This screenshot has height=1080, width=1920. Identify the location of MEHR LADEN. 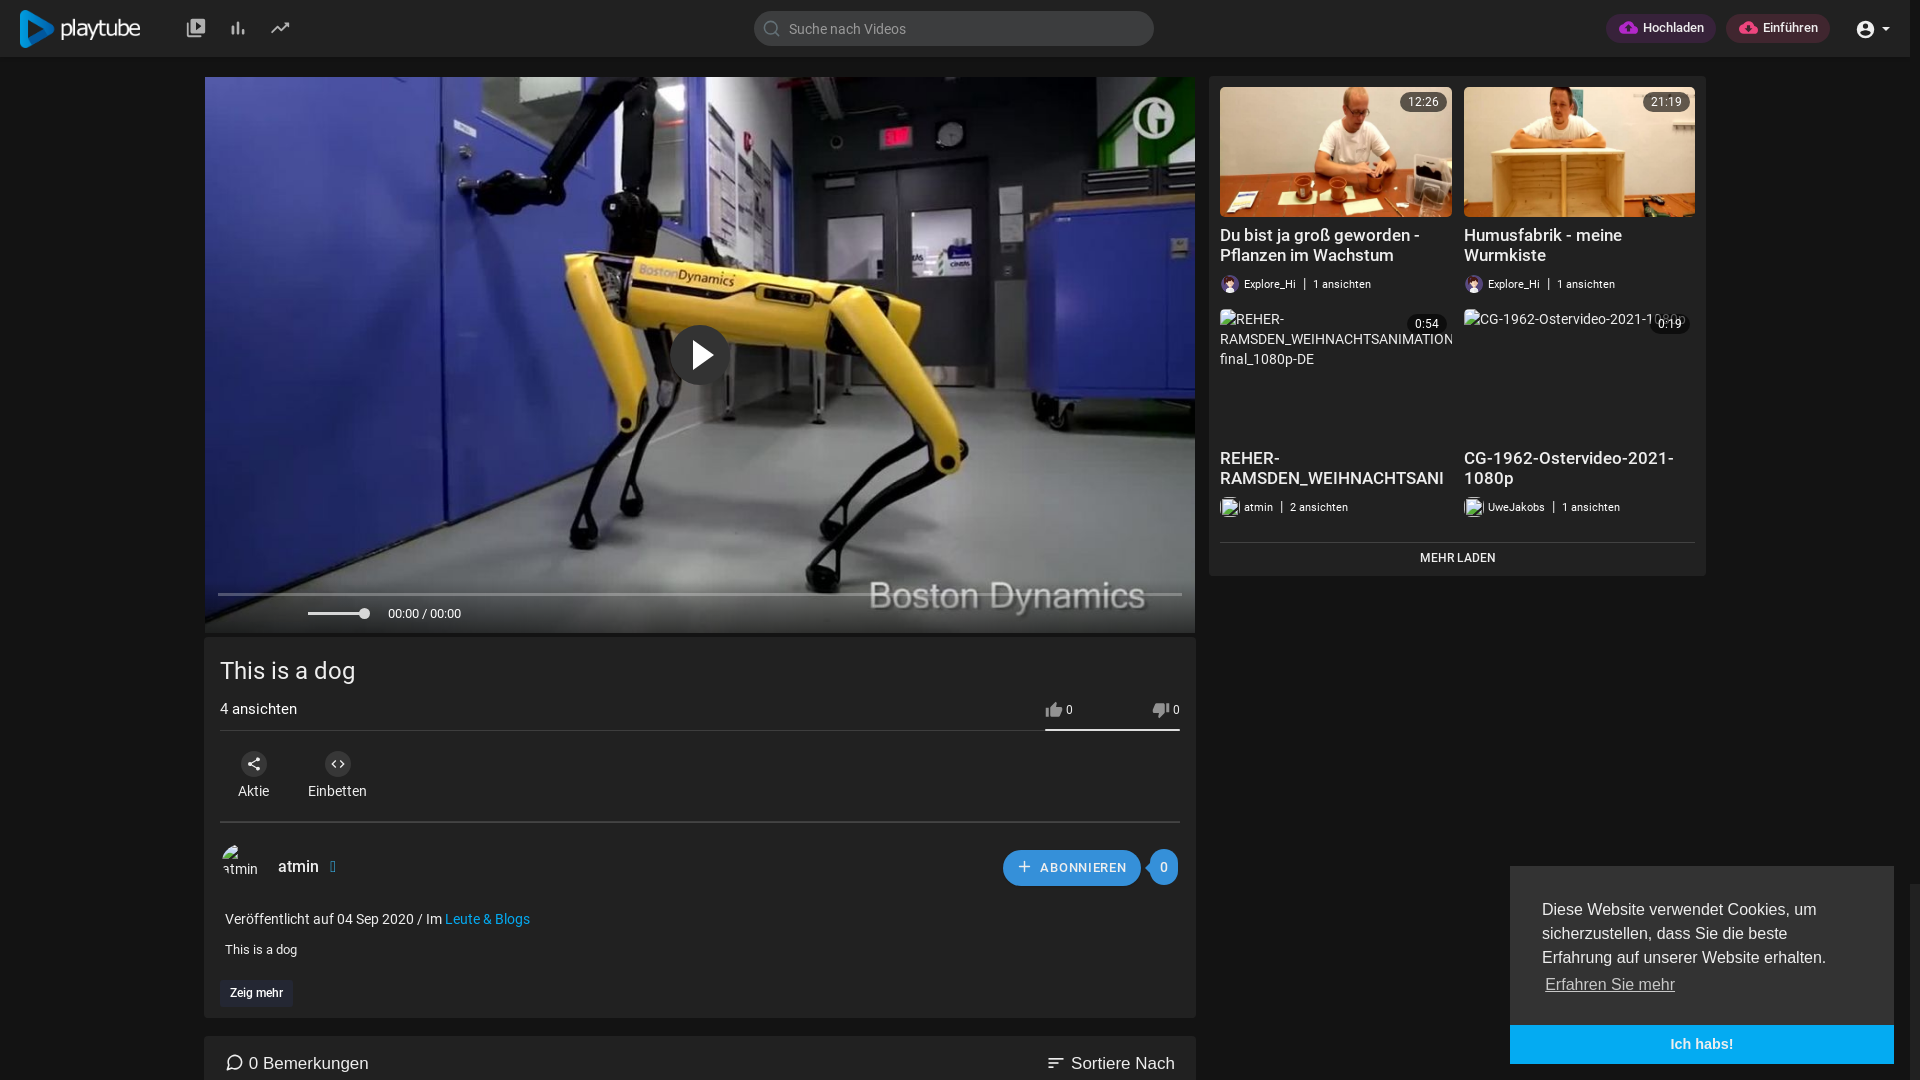
(1458, 558).